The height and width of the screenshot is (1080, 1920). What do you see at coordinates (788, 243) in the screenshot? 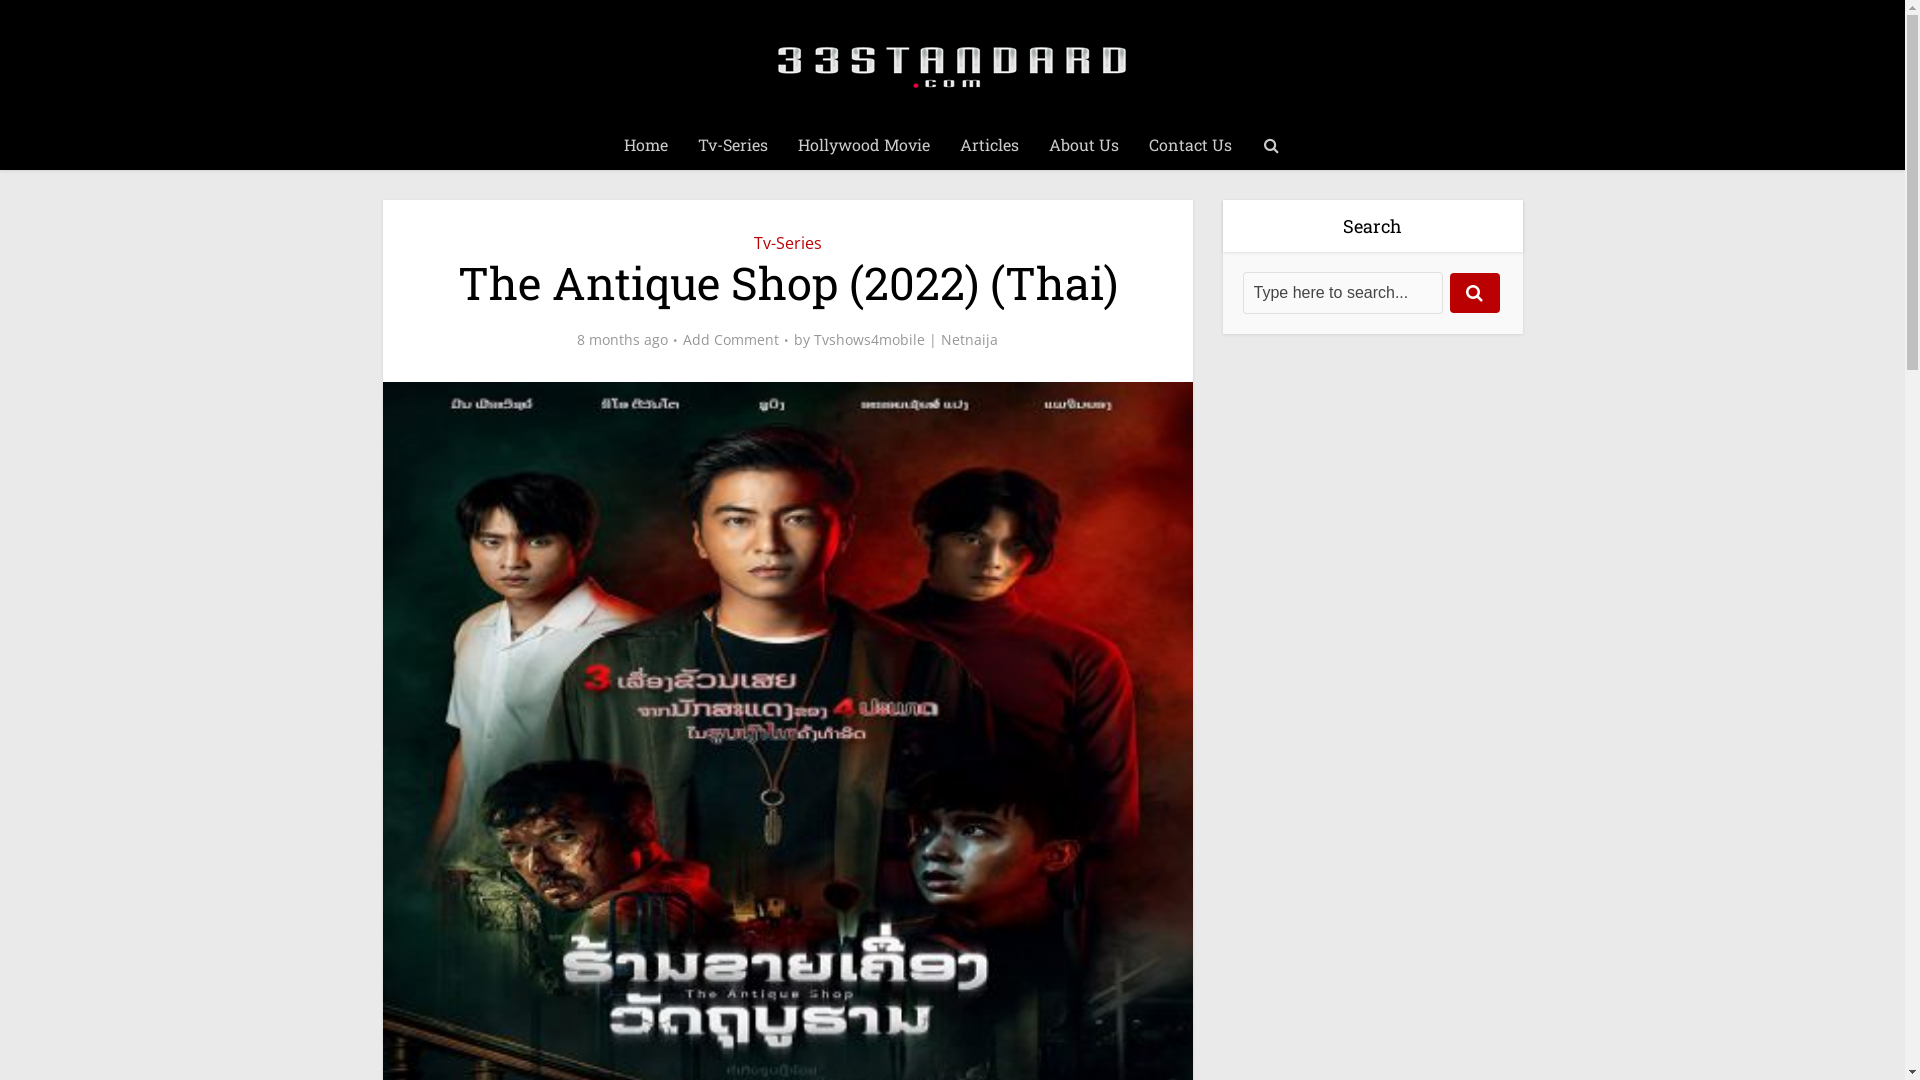
I see `Tv-Series` at bounding box center [788, 243].